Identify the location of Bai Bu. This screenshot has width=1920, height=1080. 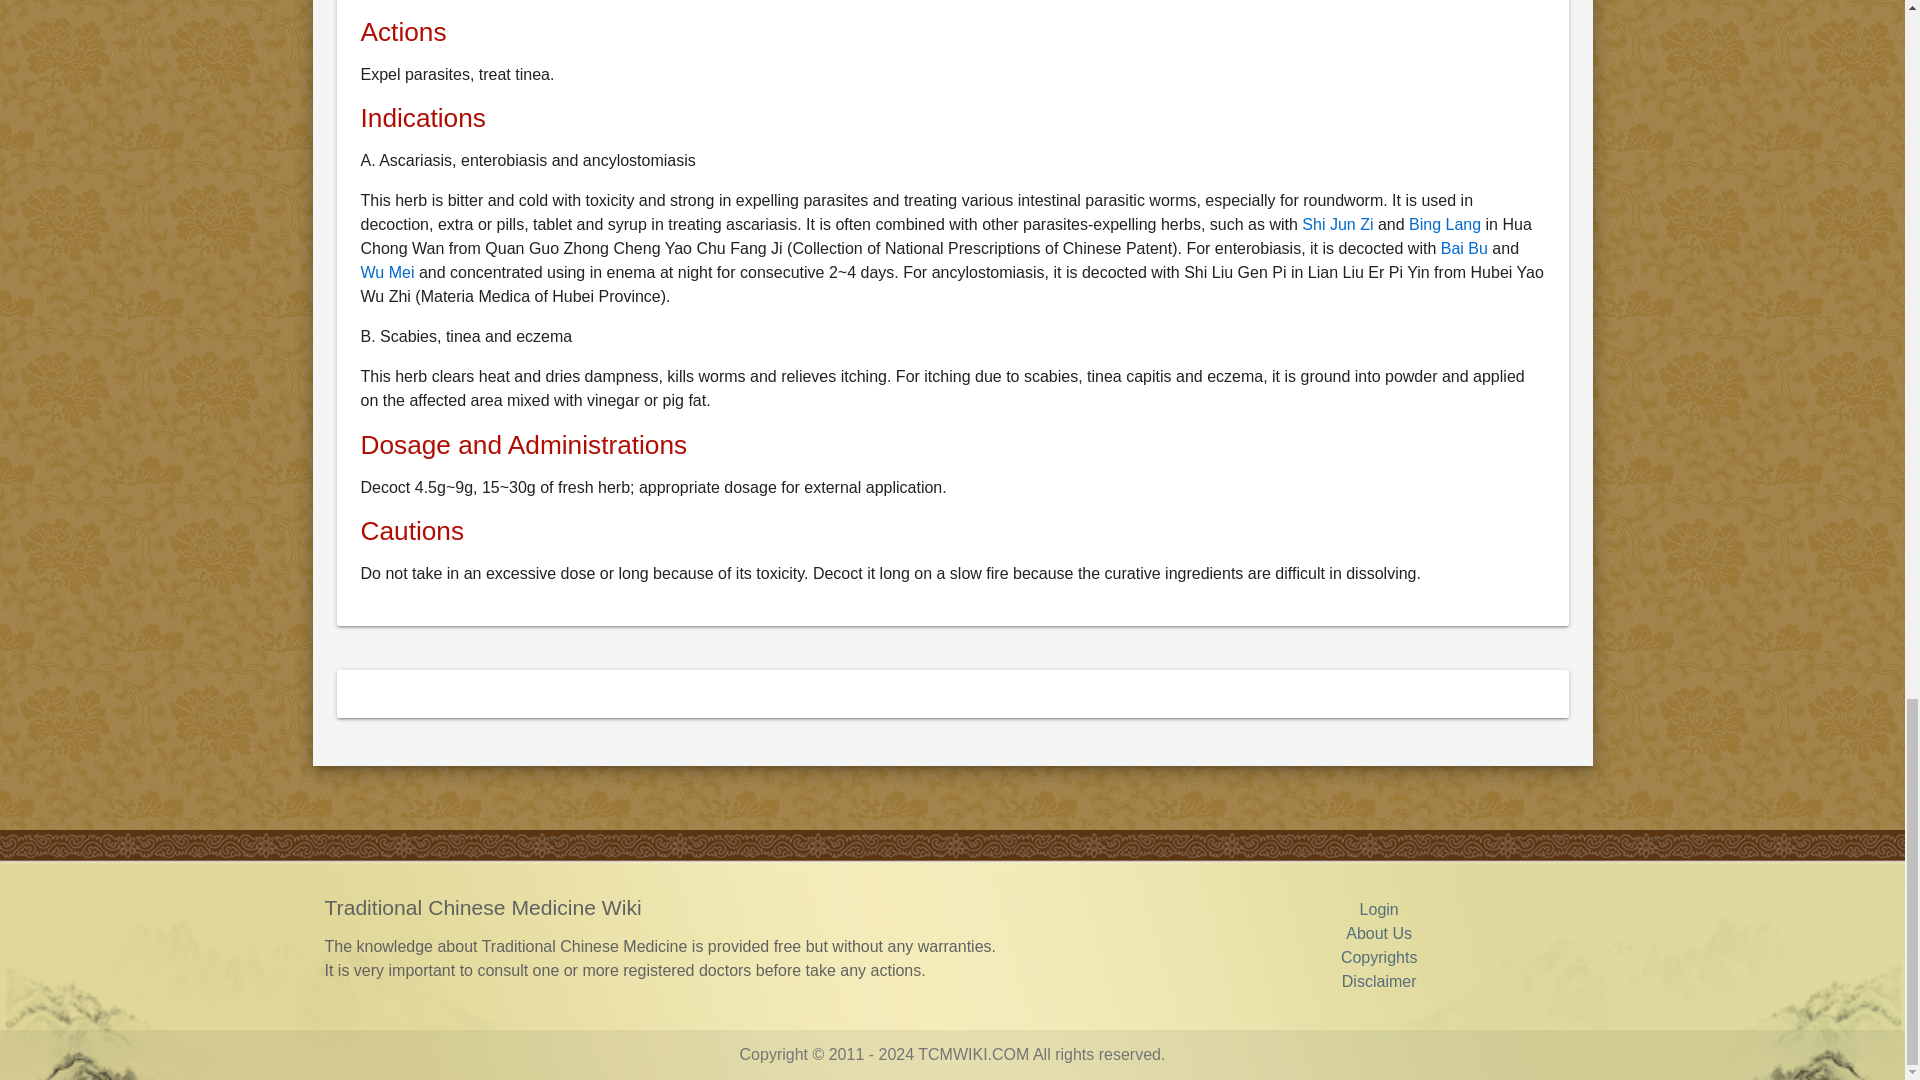
(1464, 248).